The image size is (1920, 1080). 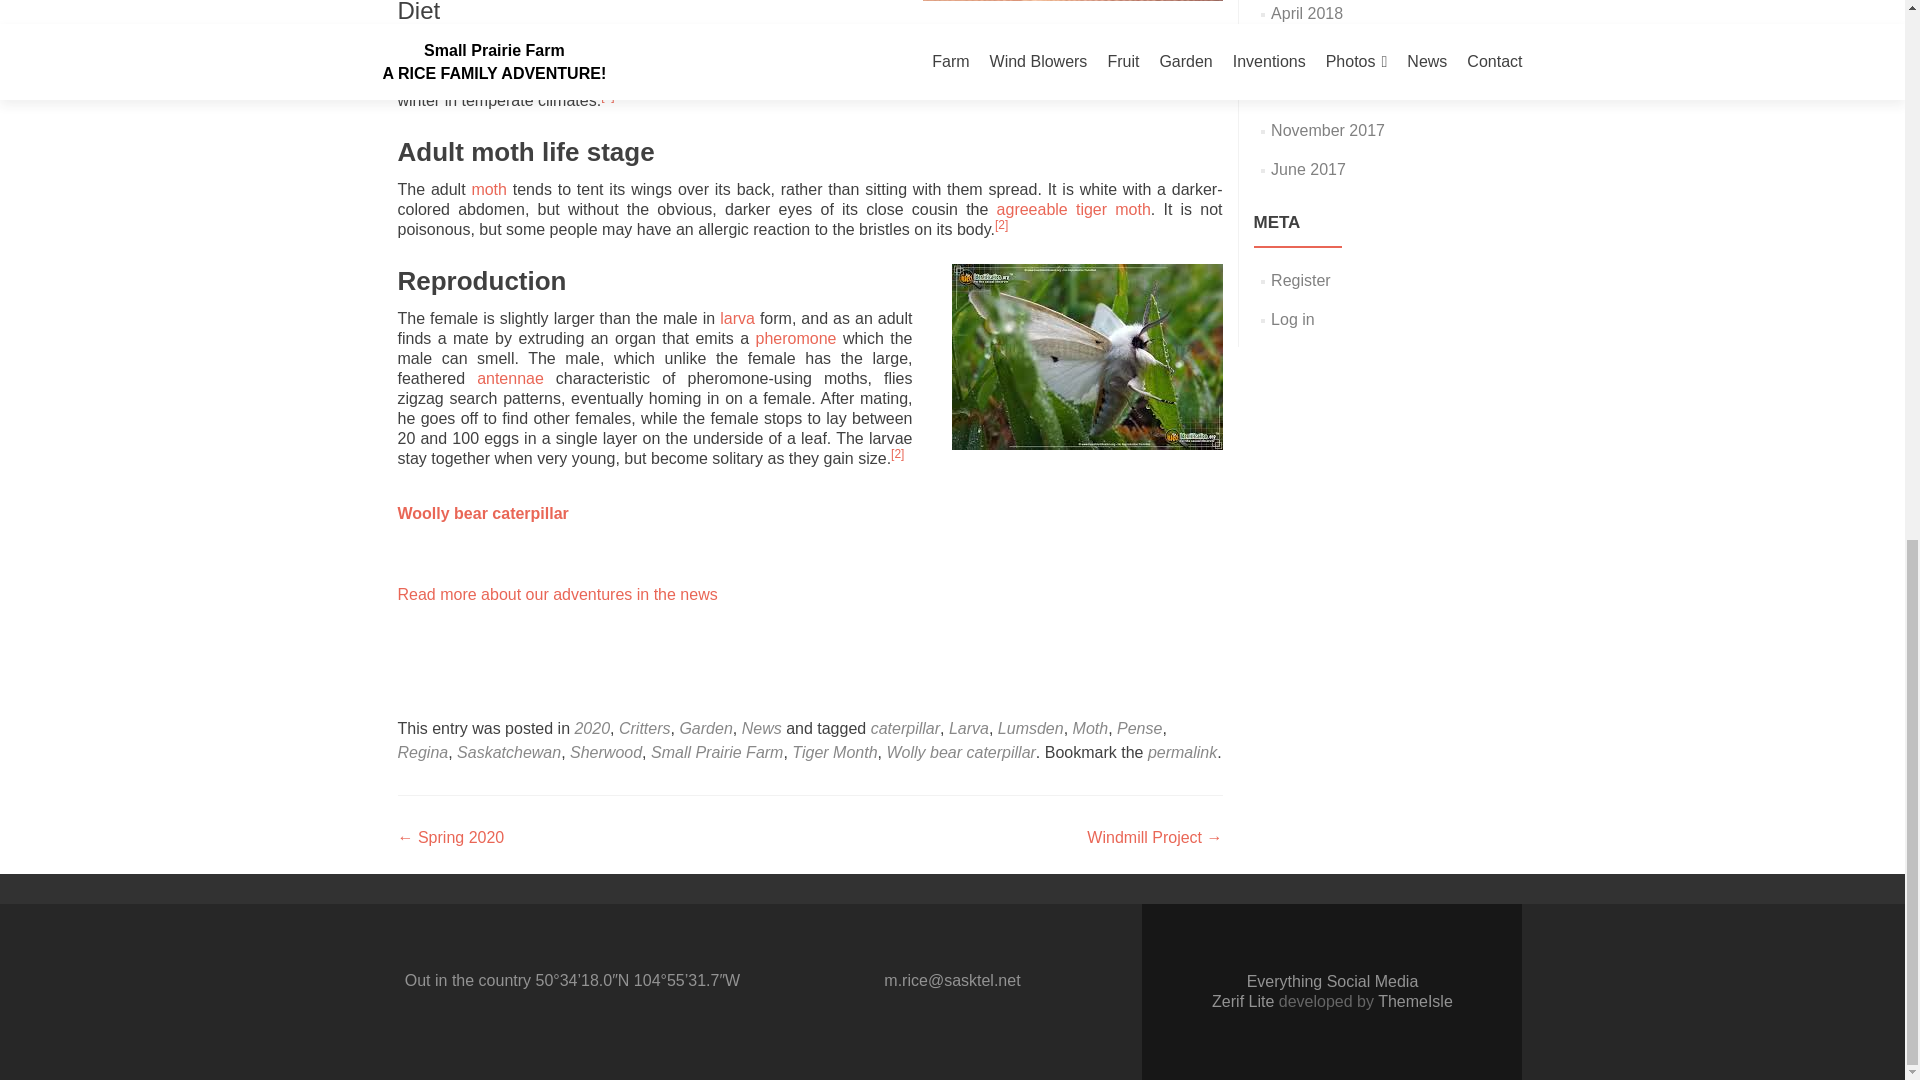 I want to click on Critters, so click(x=644, y=728).